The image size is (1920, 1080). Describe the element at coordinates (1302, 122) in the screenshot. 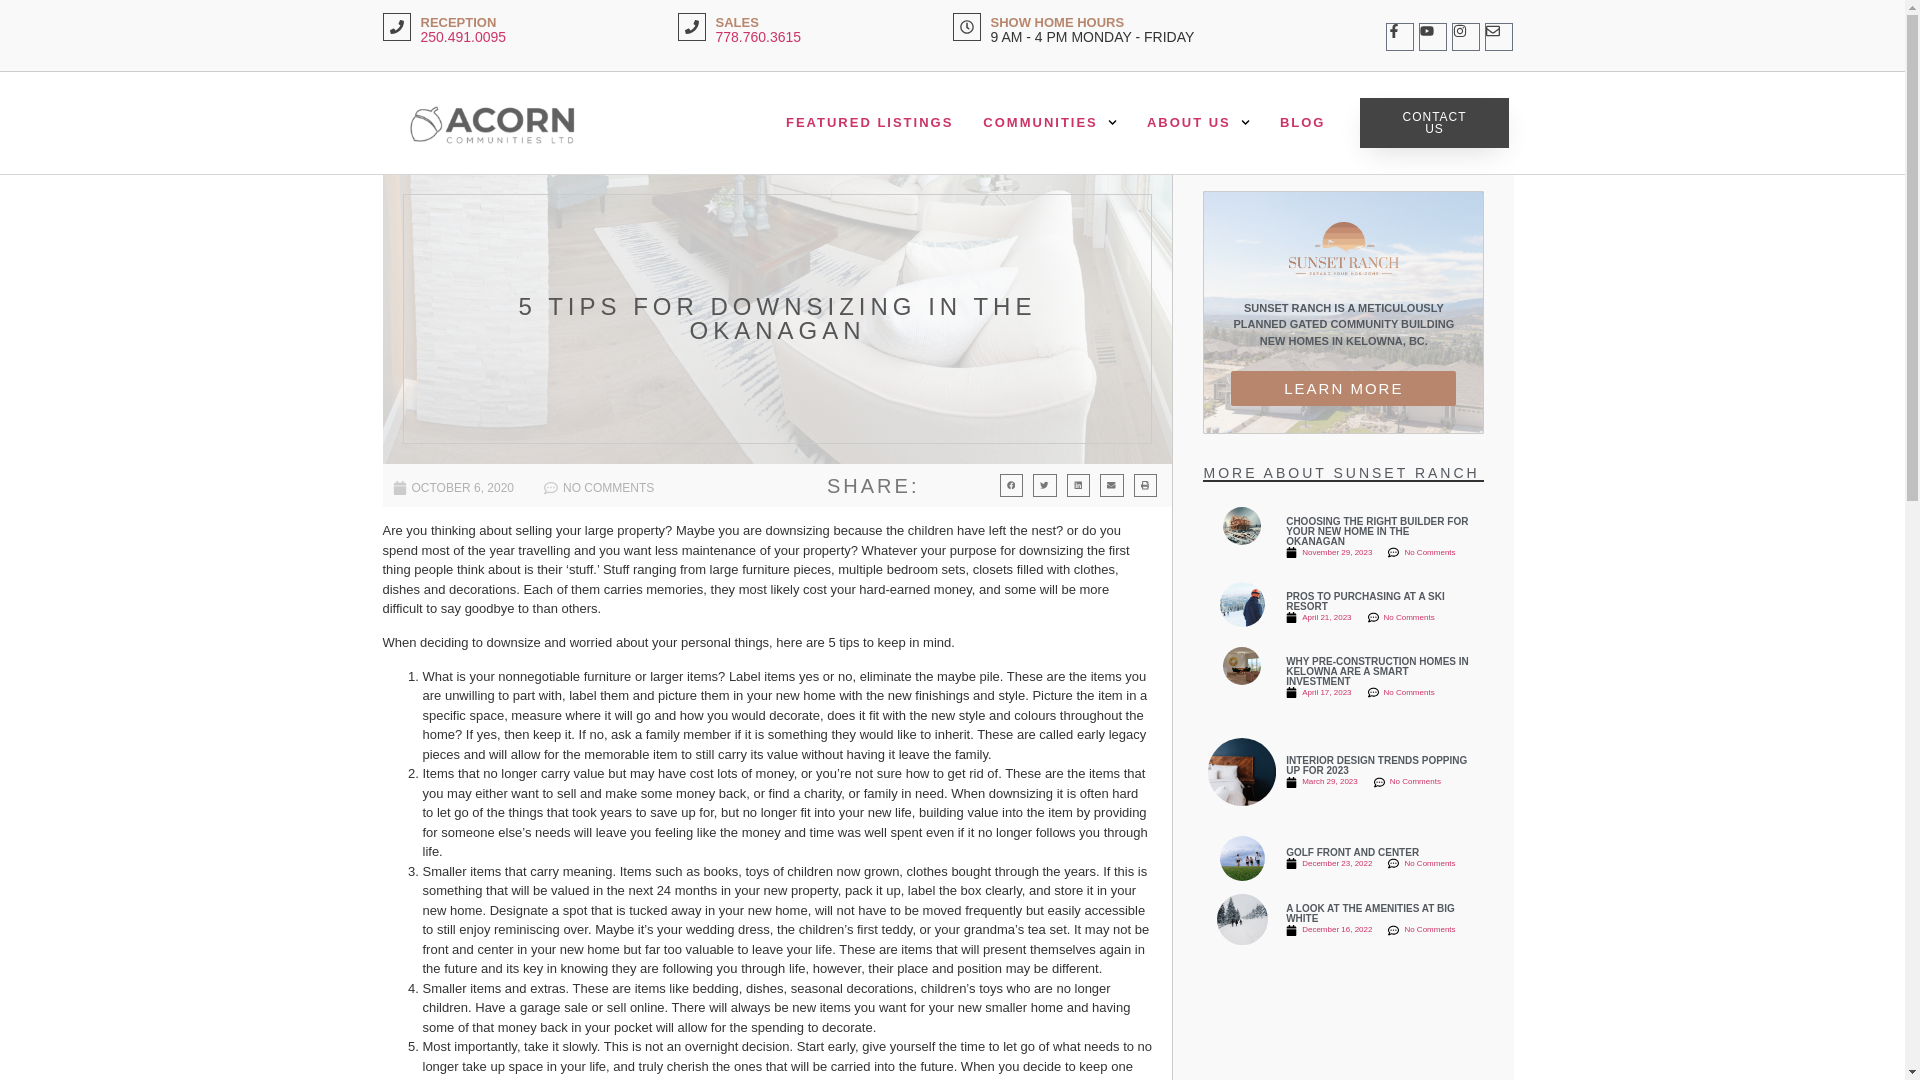

I see `BLOG` at that location.